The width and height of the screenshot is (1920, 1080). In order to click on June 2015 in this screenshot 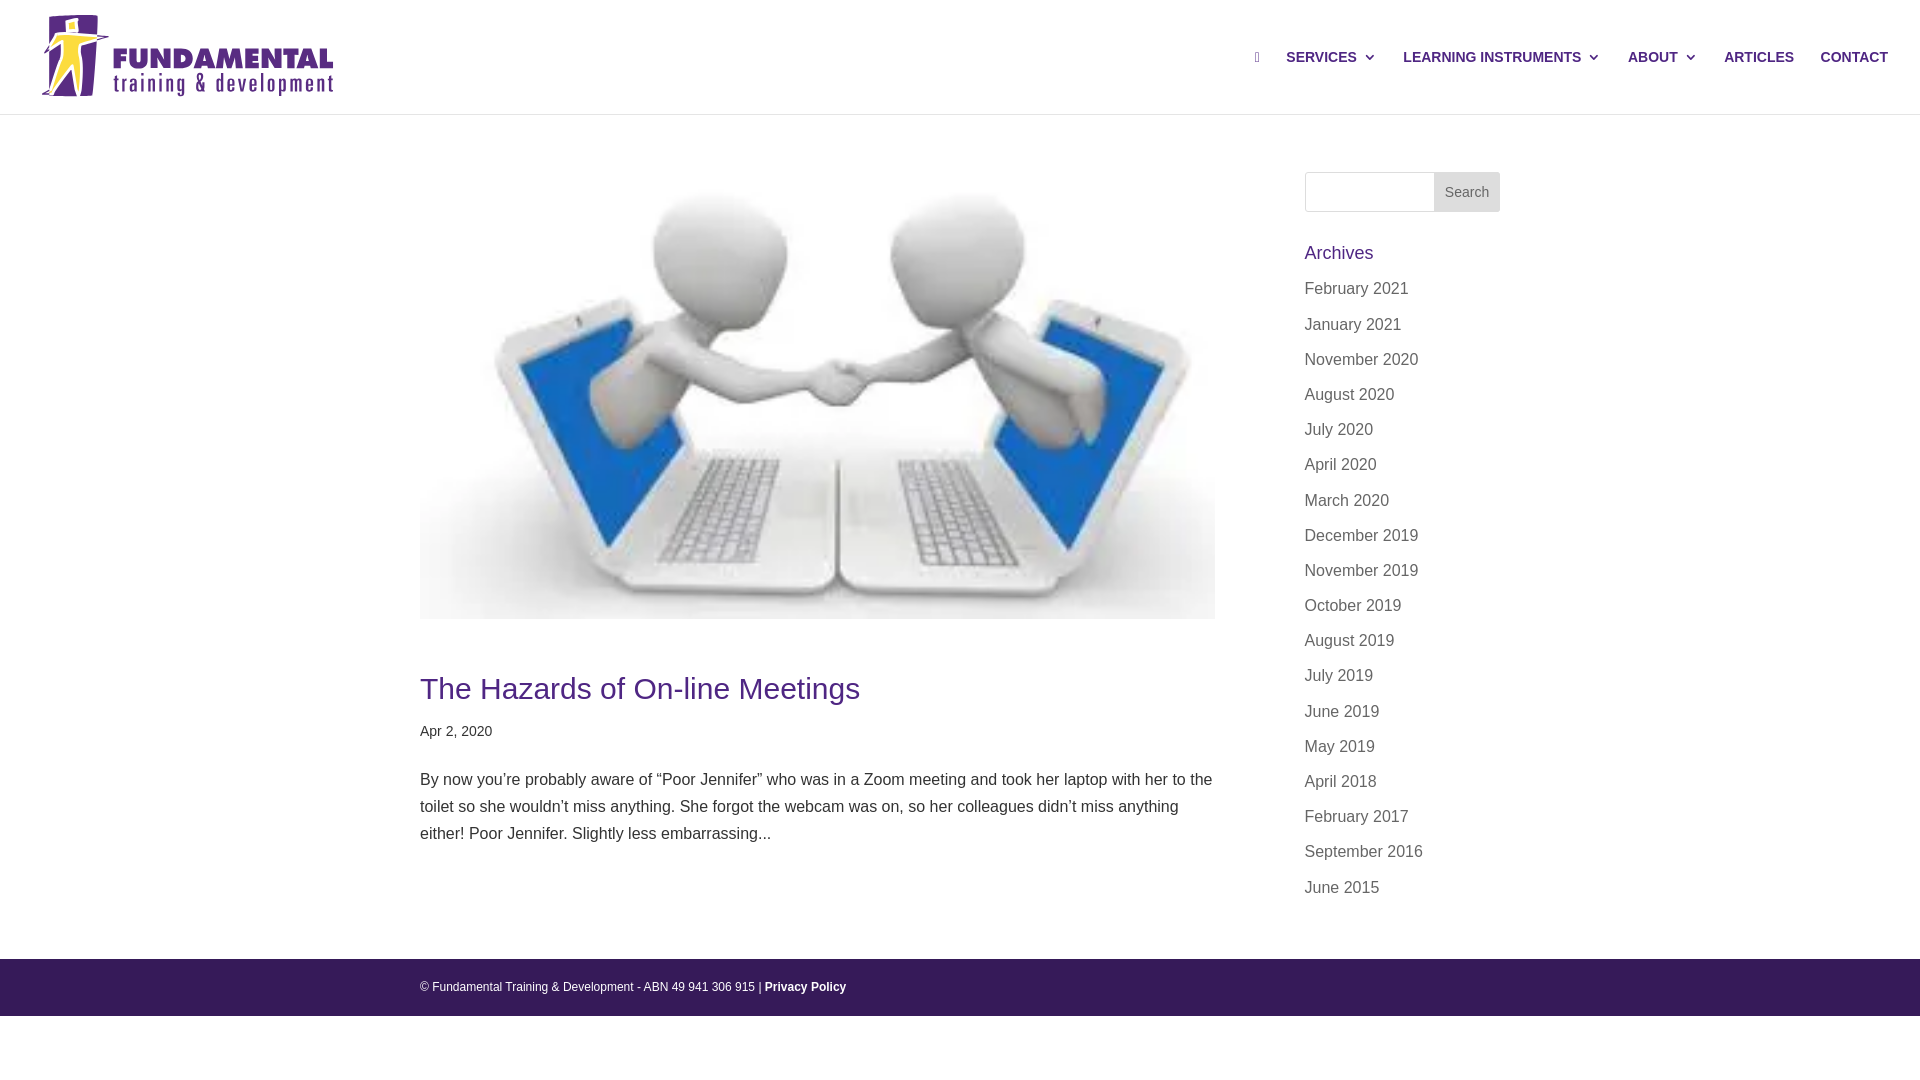, I will do `click(1342, 888)`.